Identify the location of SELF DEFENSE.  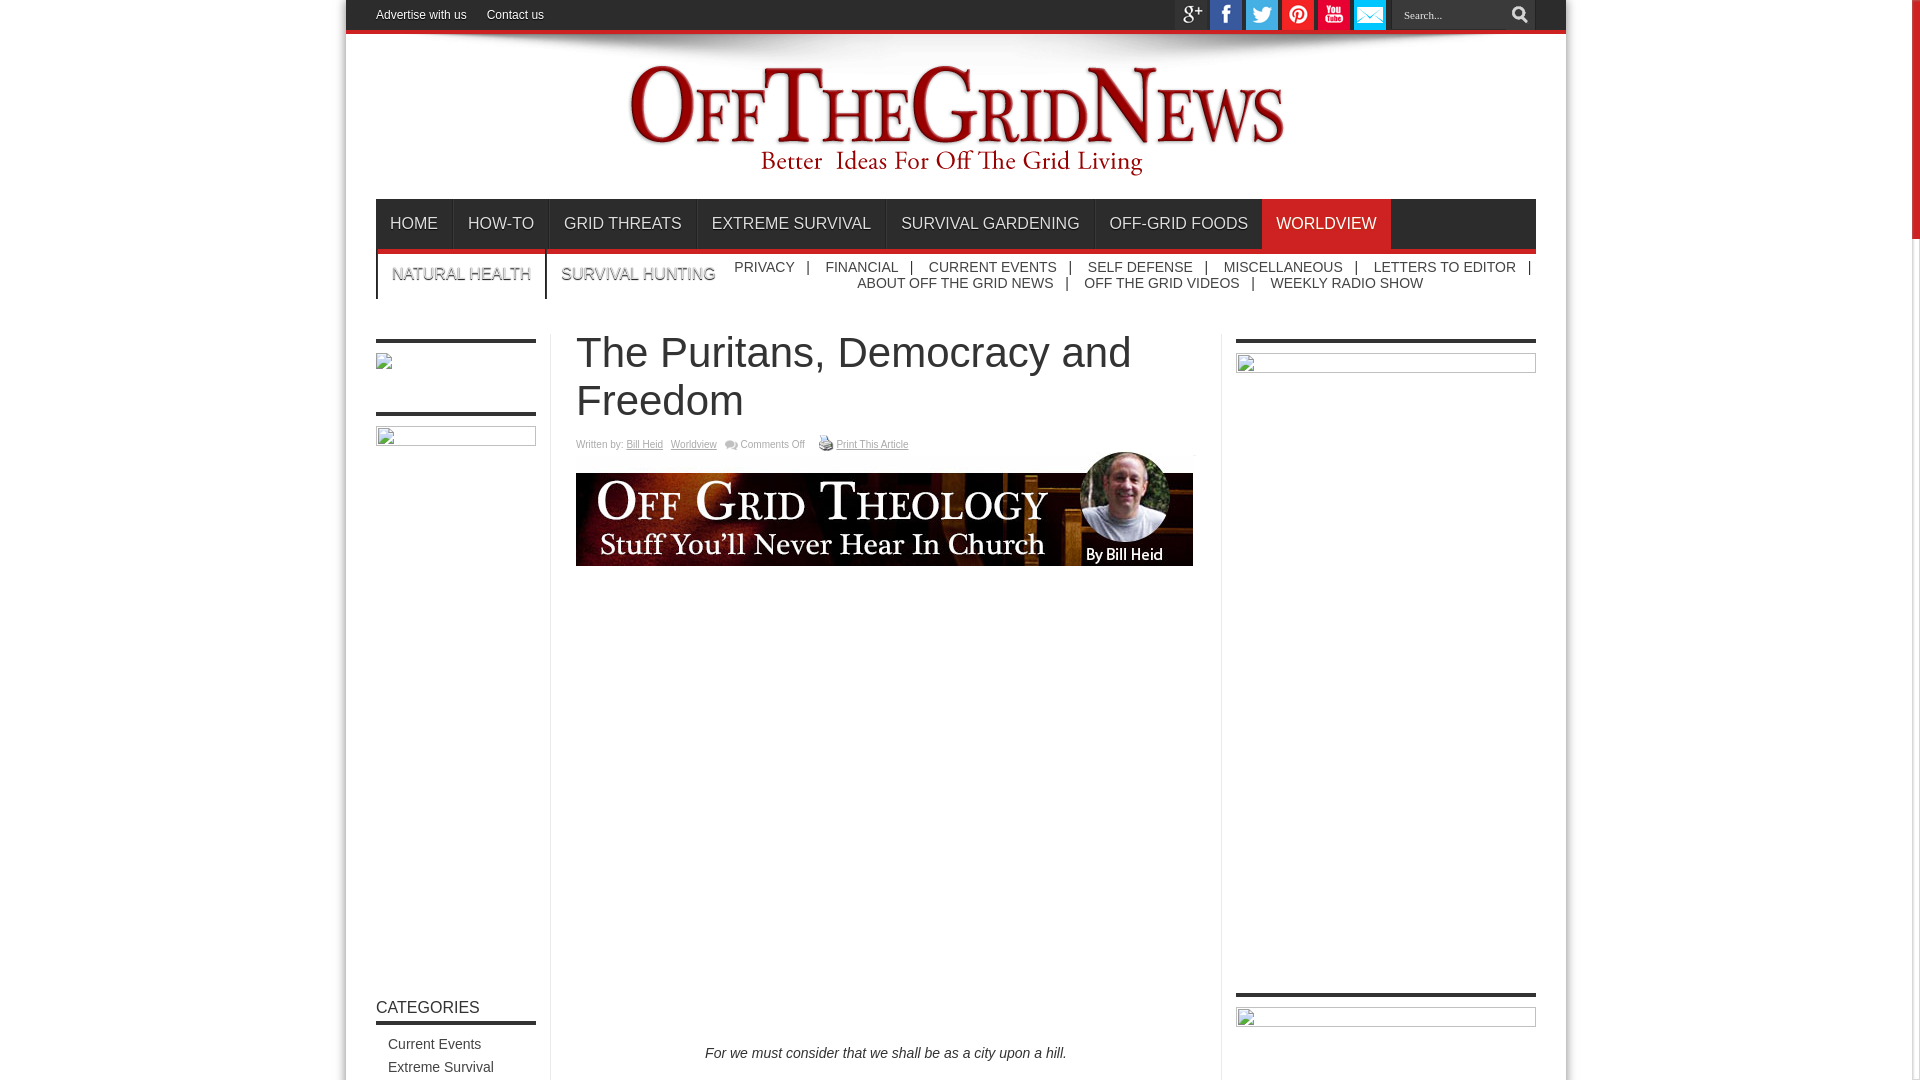
(1140, 267).